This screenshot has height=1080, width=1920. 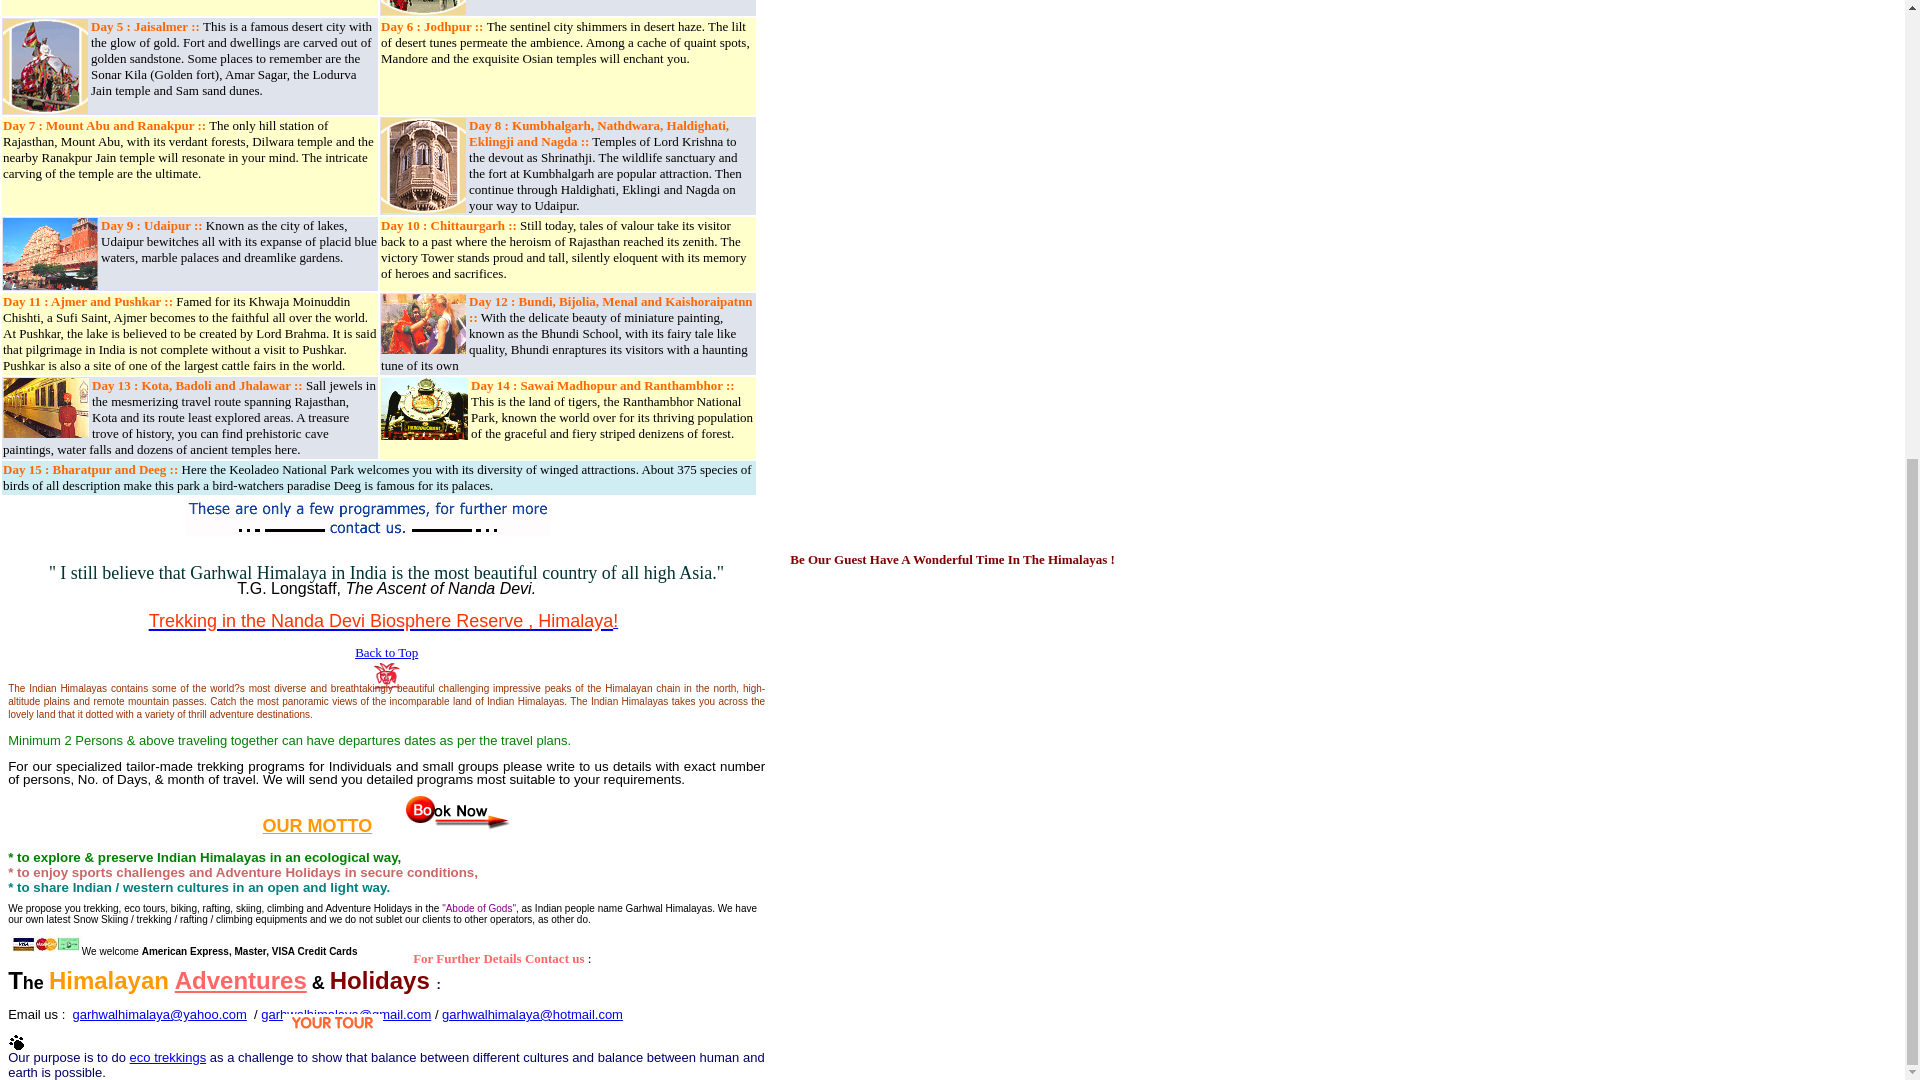 I want to click on eco trekkings, so click(x=168, y=1056).